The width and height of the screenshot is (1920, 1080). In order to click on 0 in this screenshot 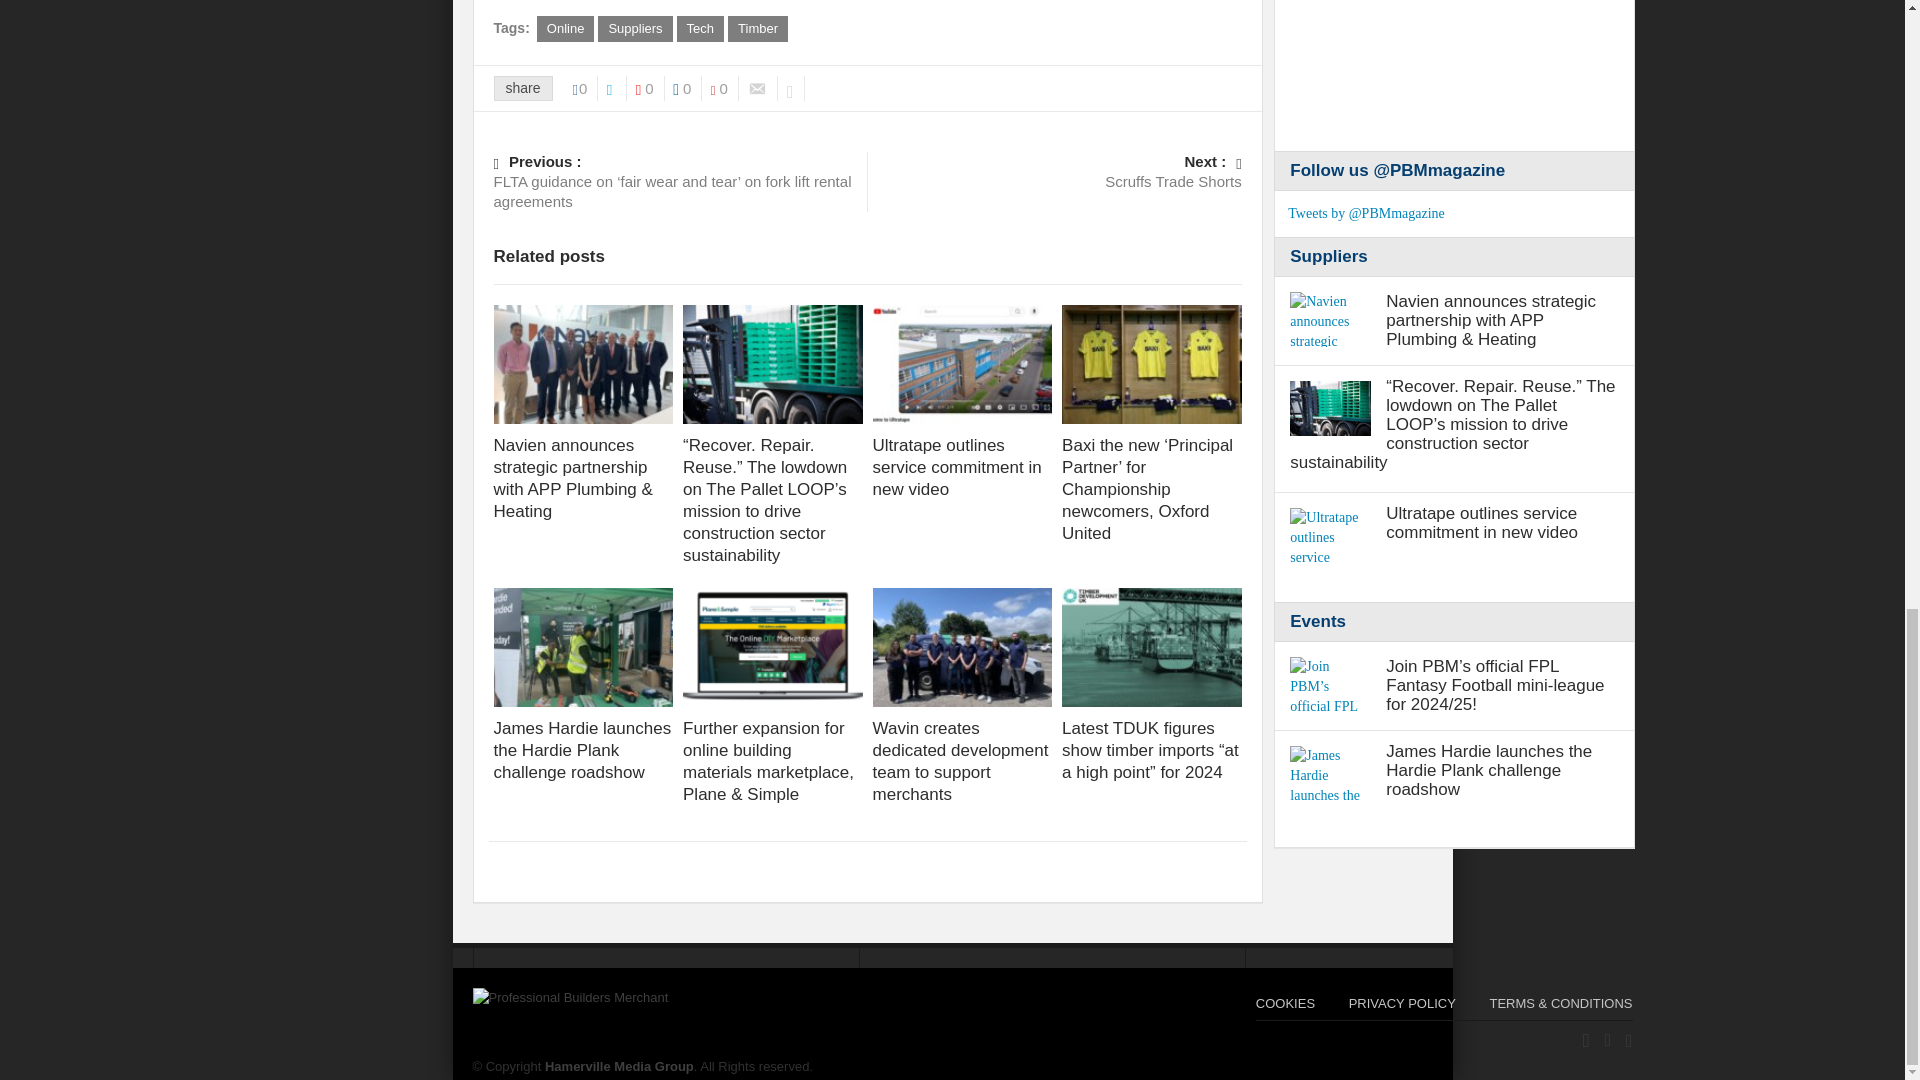, I will do `click(586, 88)`.